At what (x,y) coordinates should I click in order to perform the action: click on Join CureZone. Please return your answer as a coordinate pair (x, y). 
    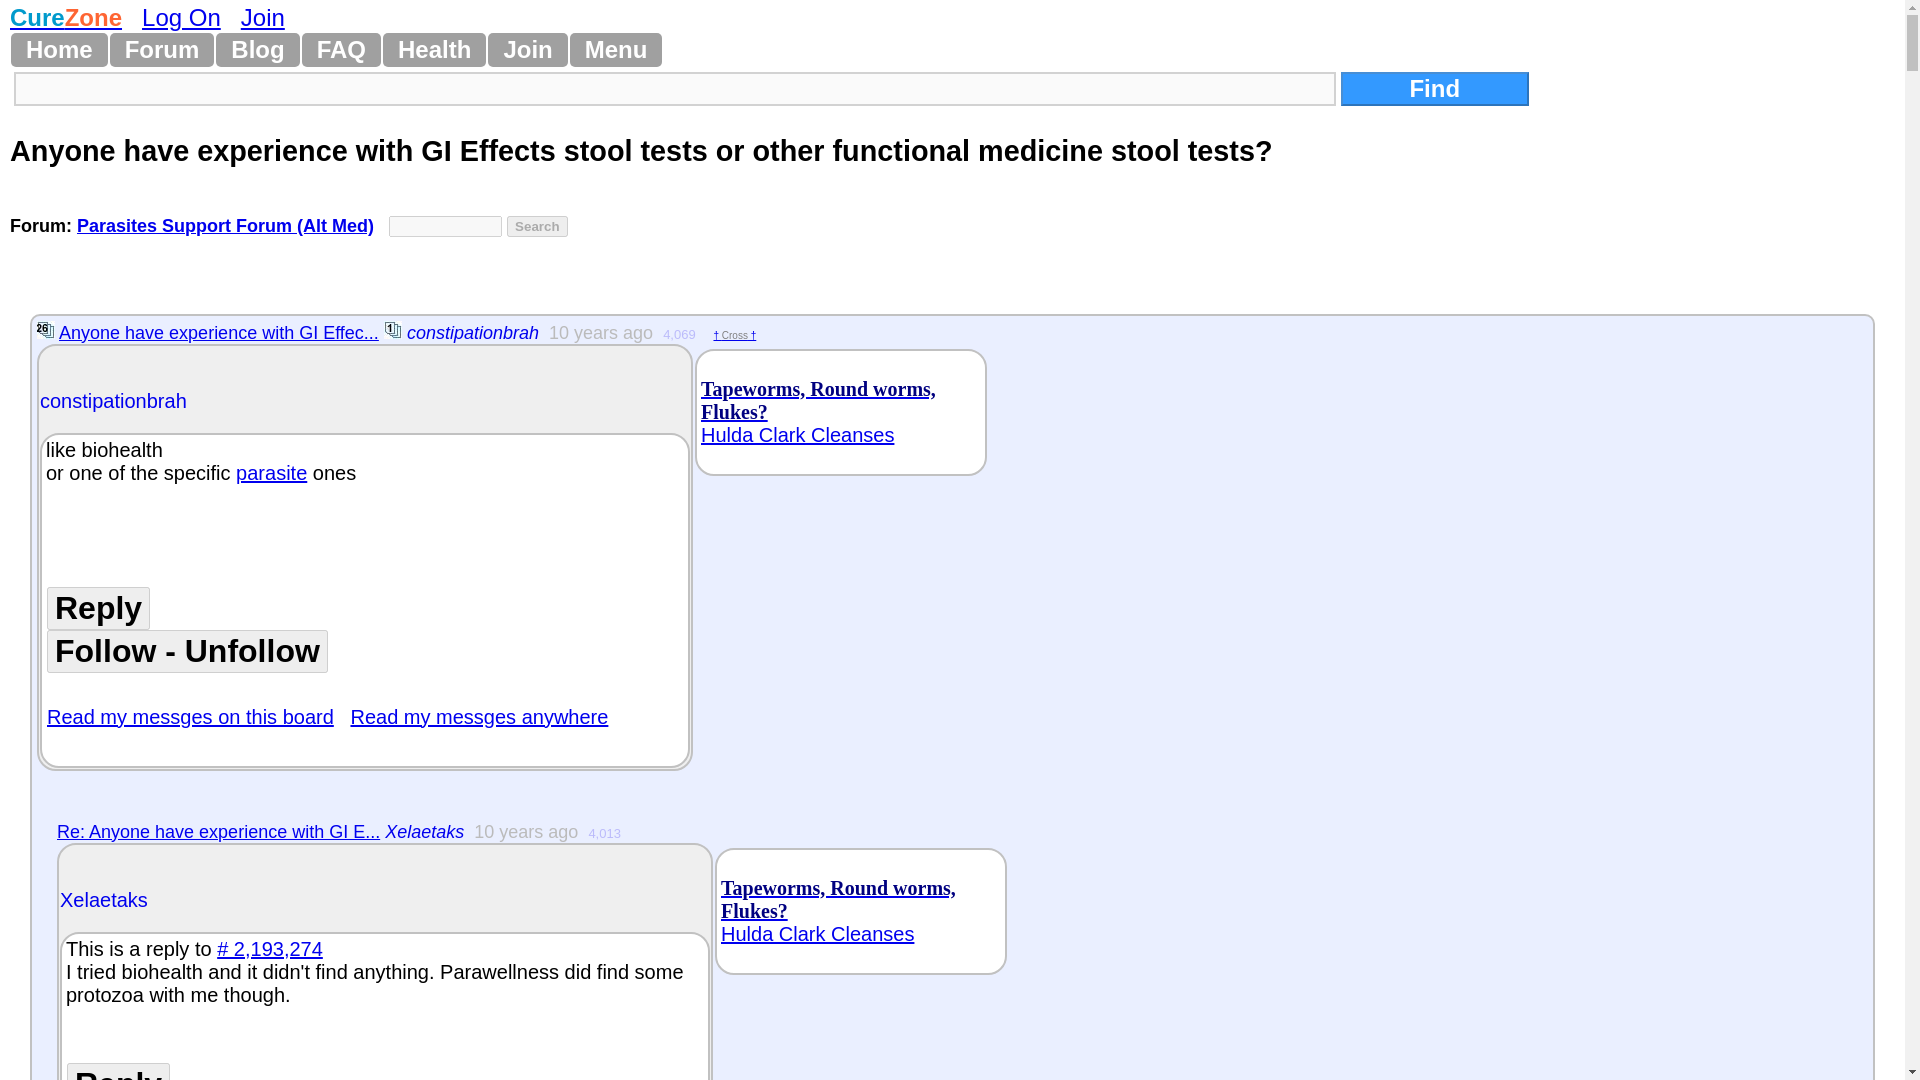
    Looking at the image, I should click on (262, 18).